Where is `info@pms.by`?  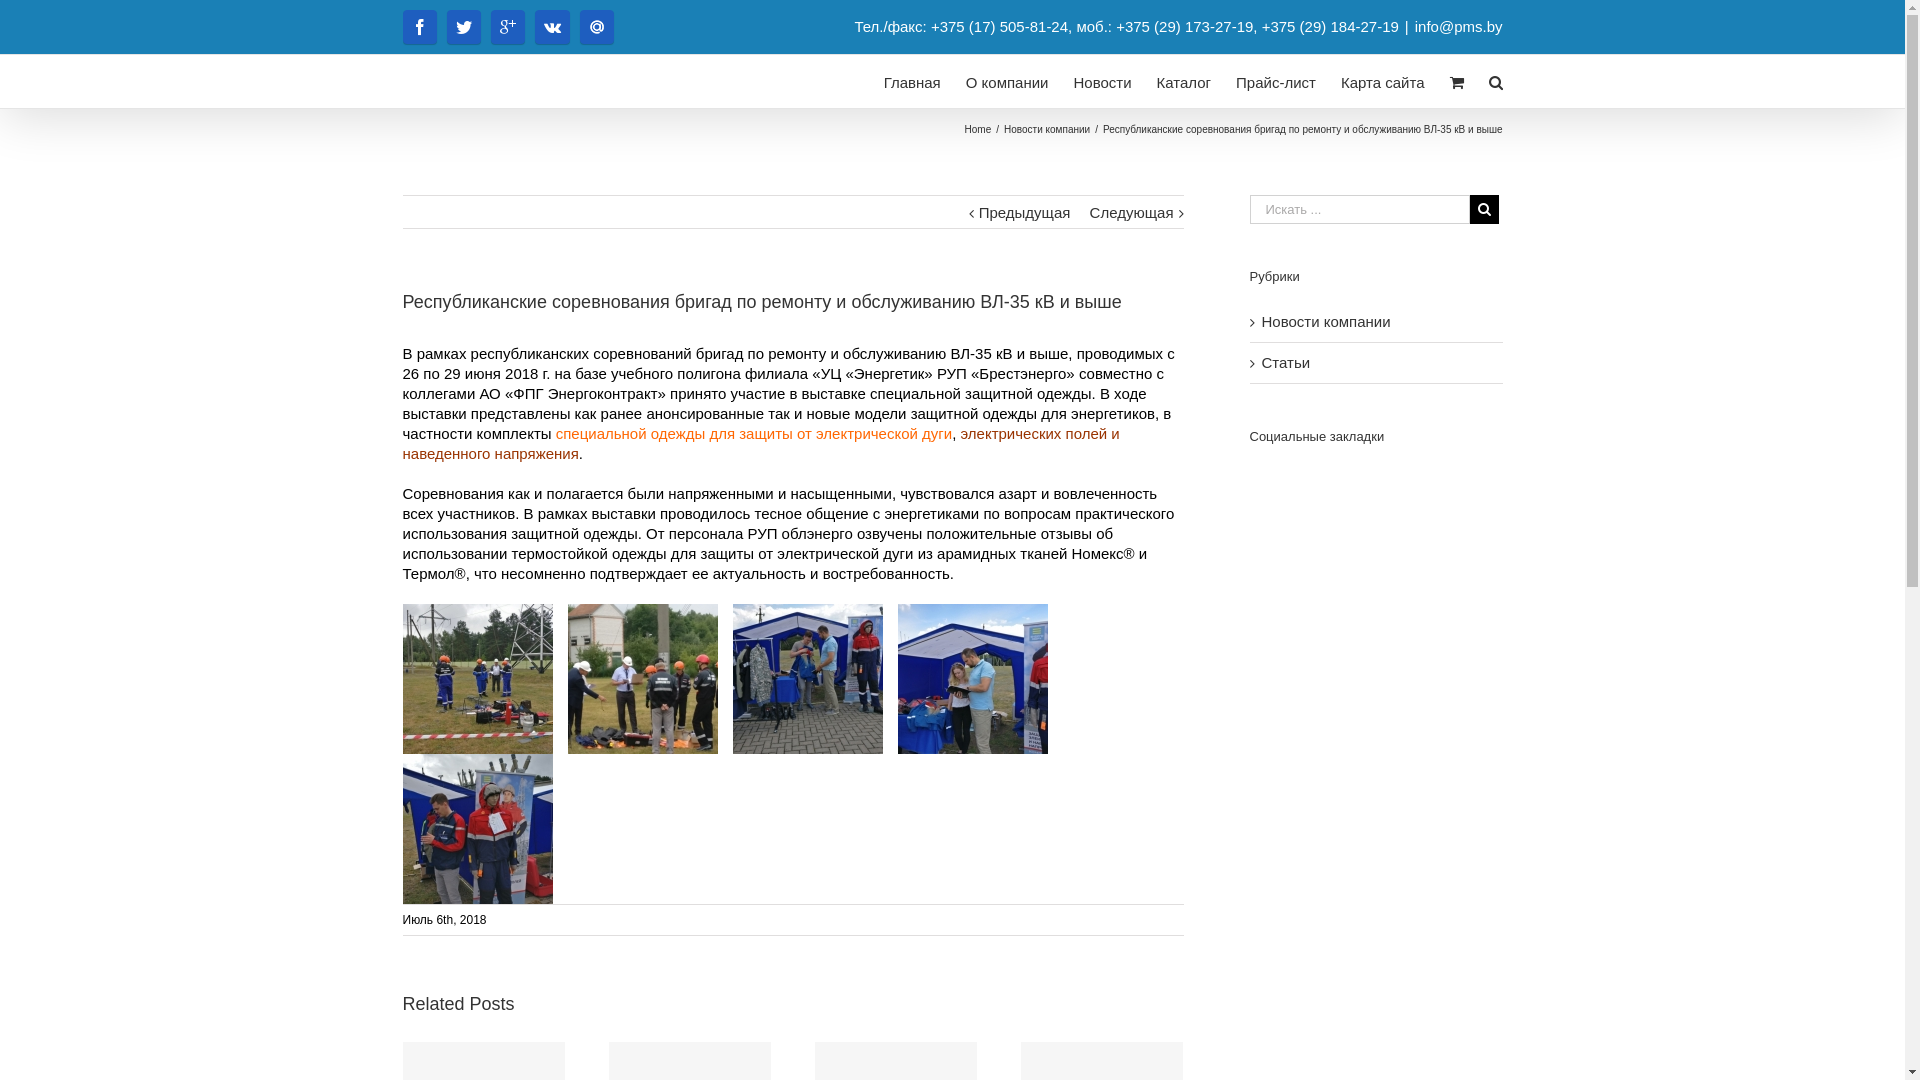
info@pms.by is located at coordinates (1459, 26).